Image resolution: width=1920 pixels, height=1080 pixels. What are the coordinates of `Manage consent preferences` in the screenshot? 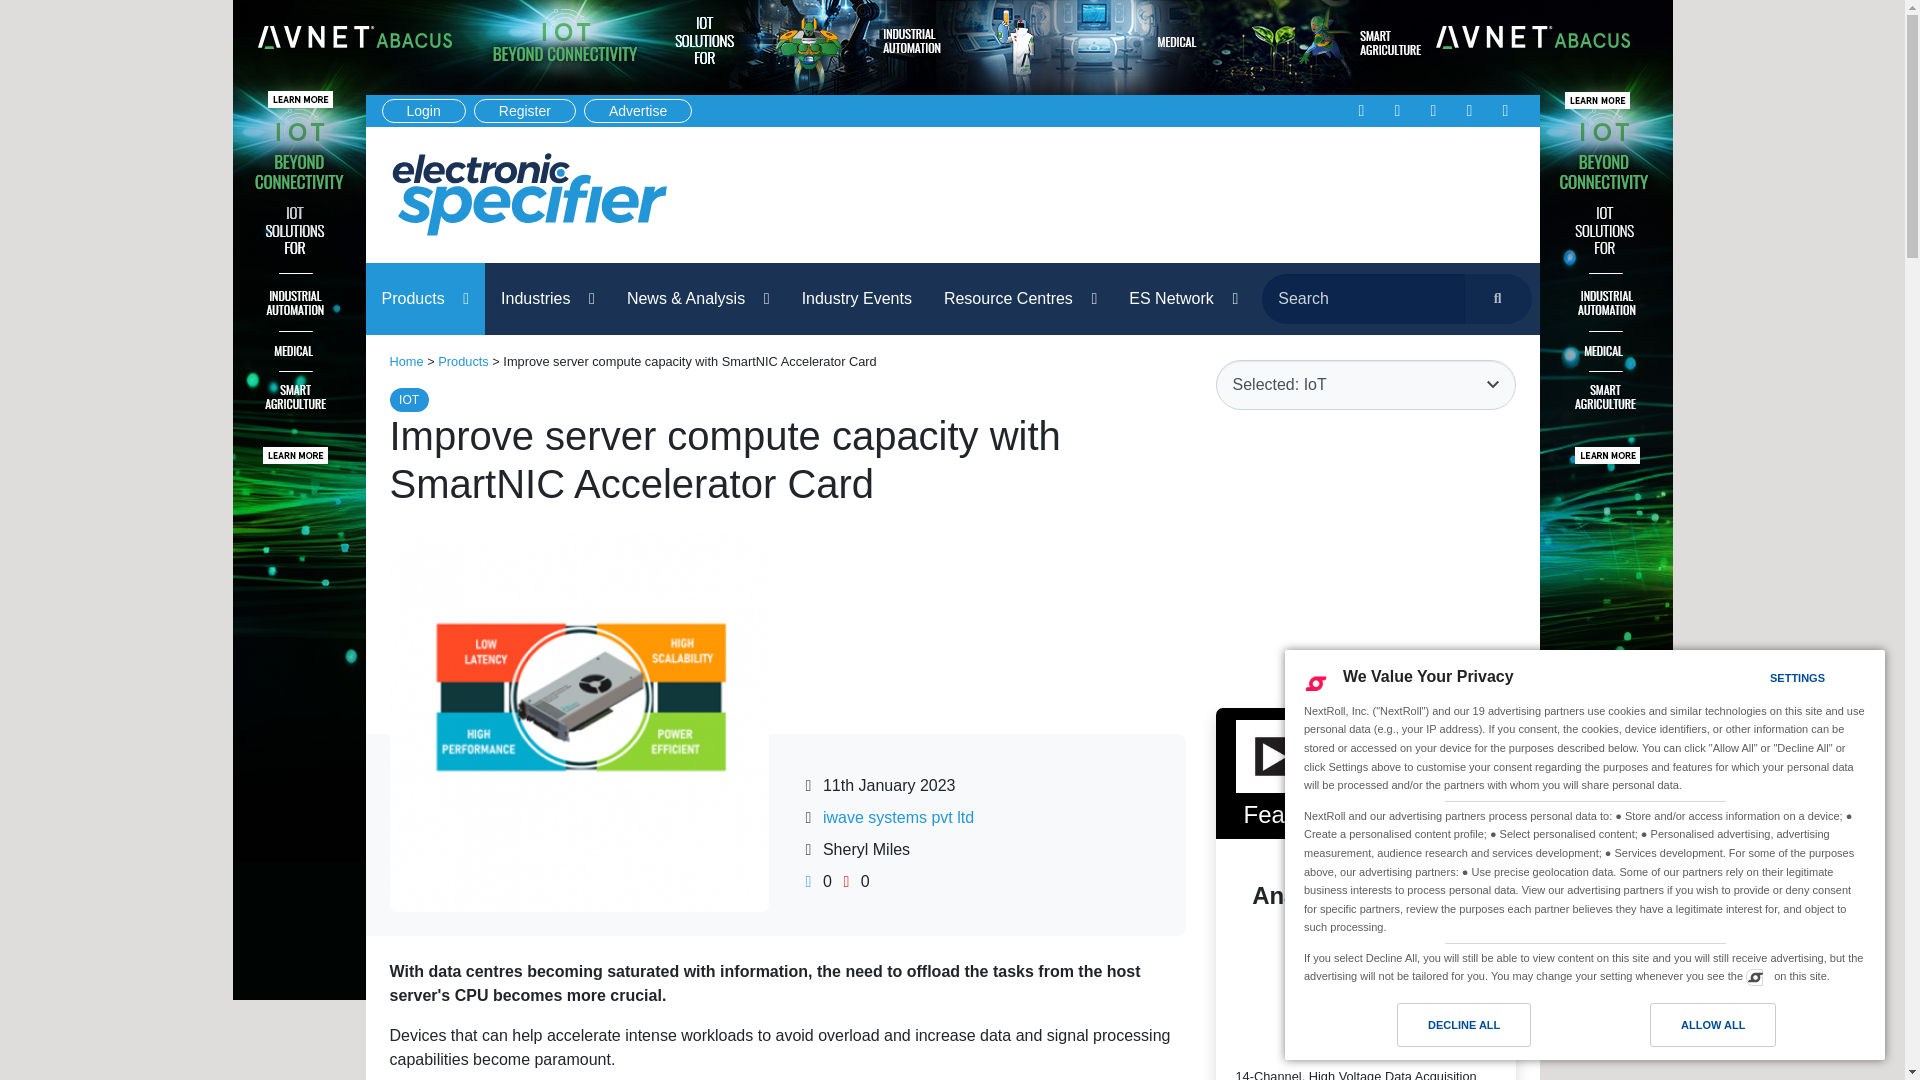 It's located at (1754, 976).